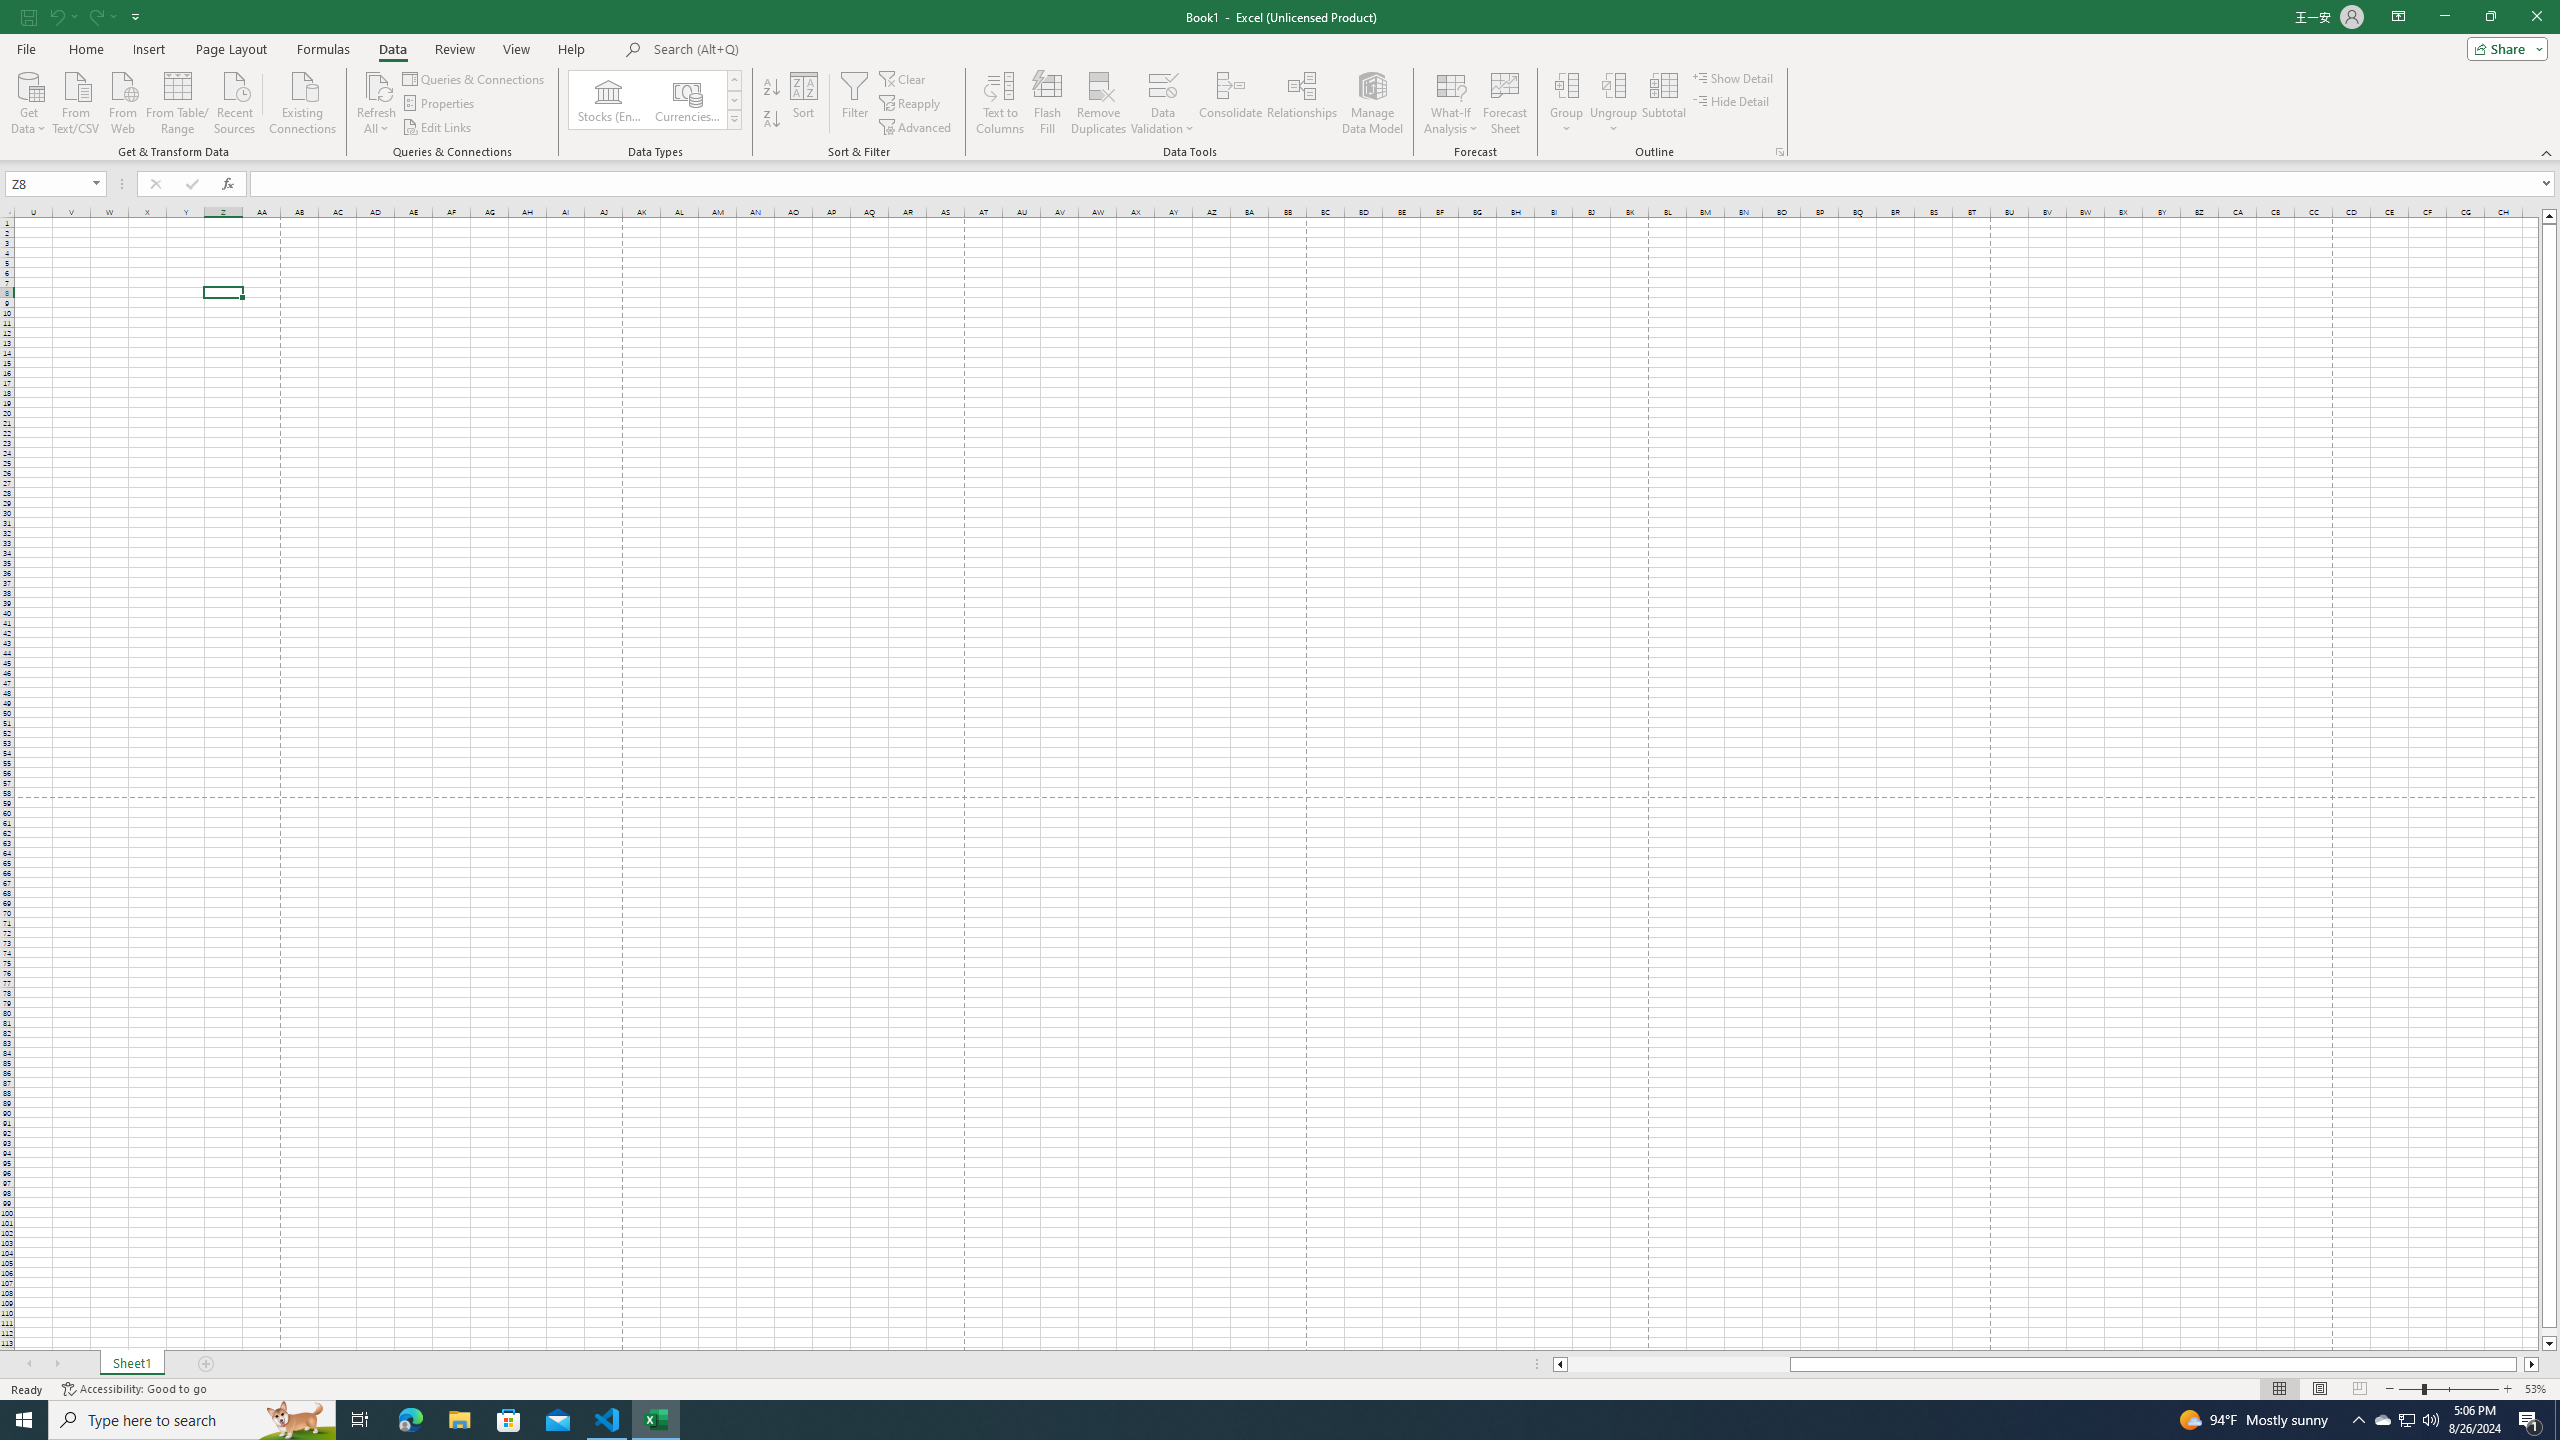 This screenshot has width=2560, height=1440. Describe the element at coordinates (1558, 1364) in the screenshot. I see `Column left` at that location.